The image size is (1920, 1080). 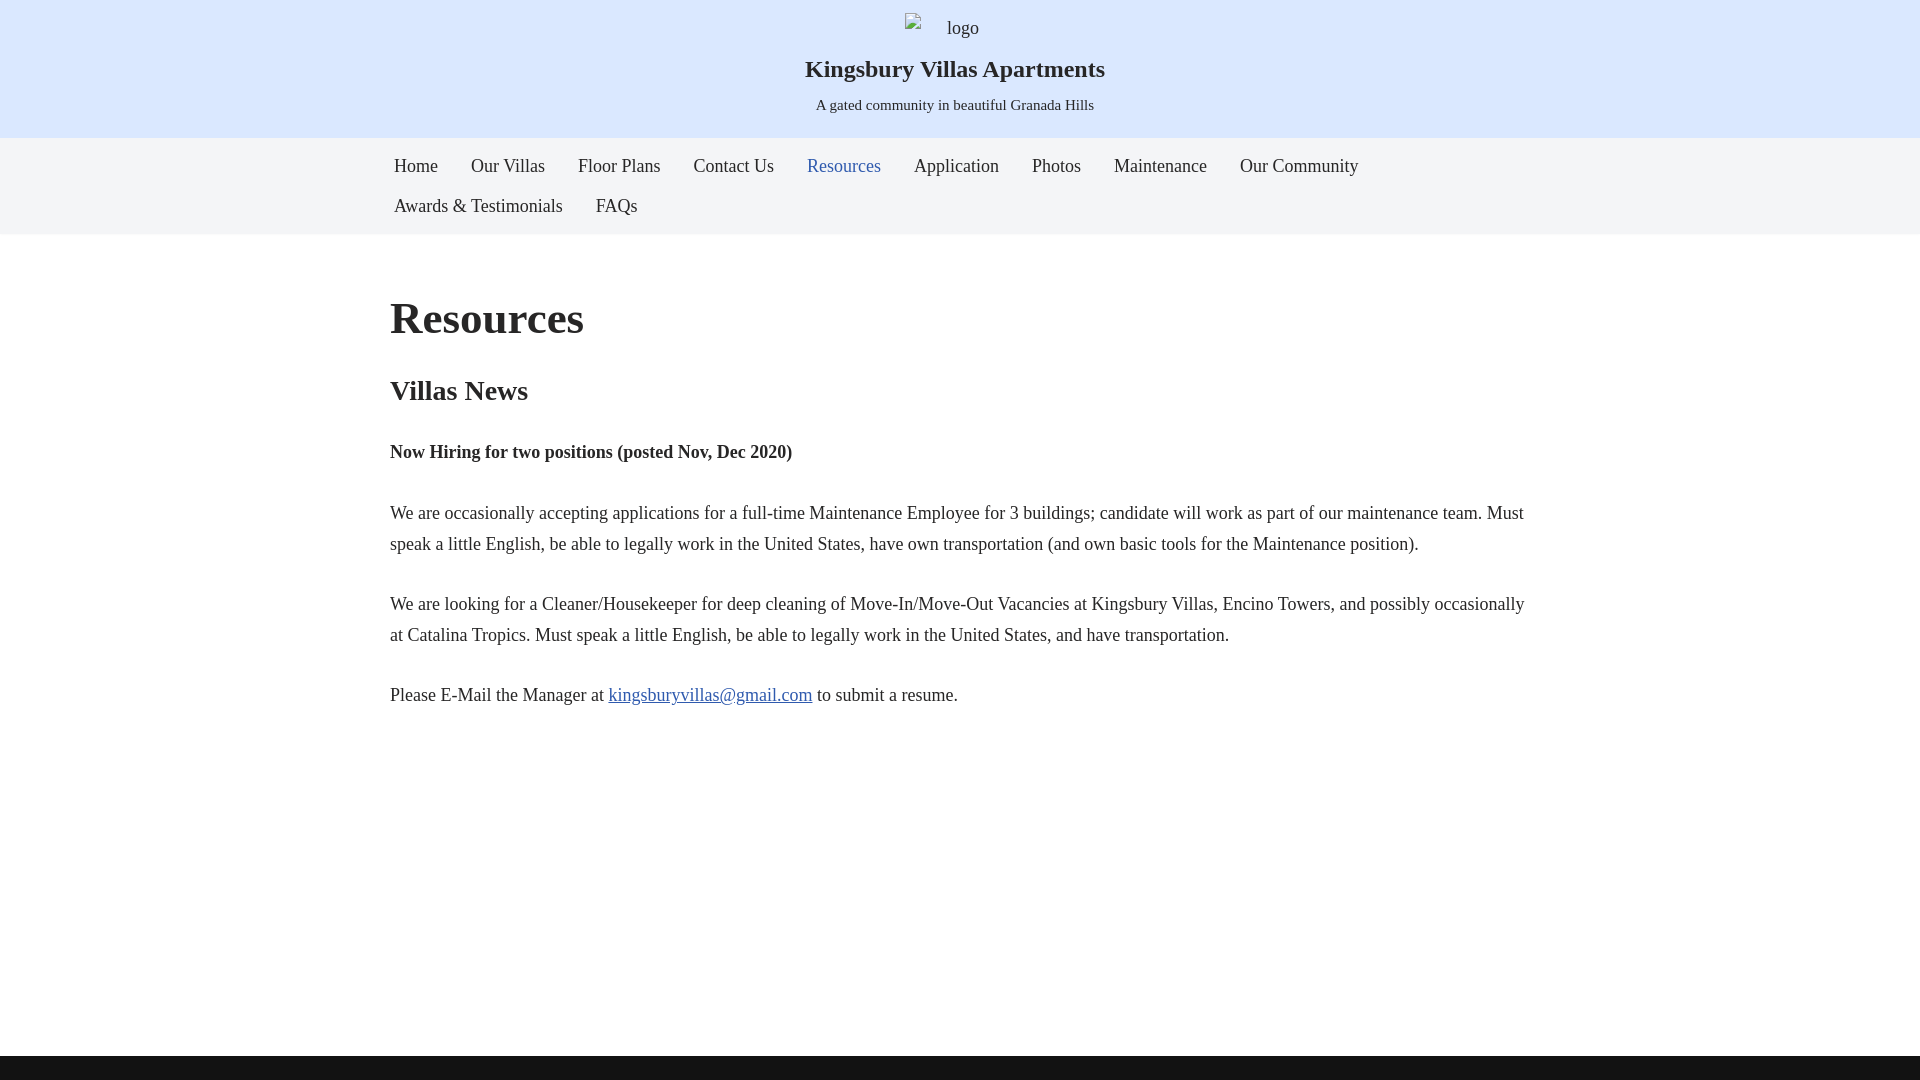 What do you see at coordinates (1300, 166) in the screenshot?
I see `Our Community` at bounding box center [1300, 166].